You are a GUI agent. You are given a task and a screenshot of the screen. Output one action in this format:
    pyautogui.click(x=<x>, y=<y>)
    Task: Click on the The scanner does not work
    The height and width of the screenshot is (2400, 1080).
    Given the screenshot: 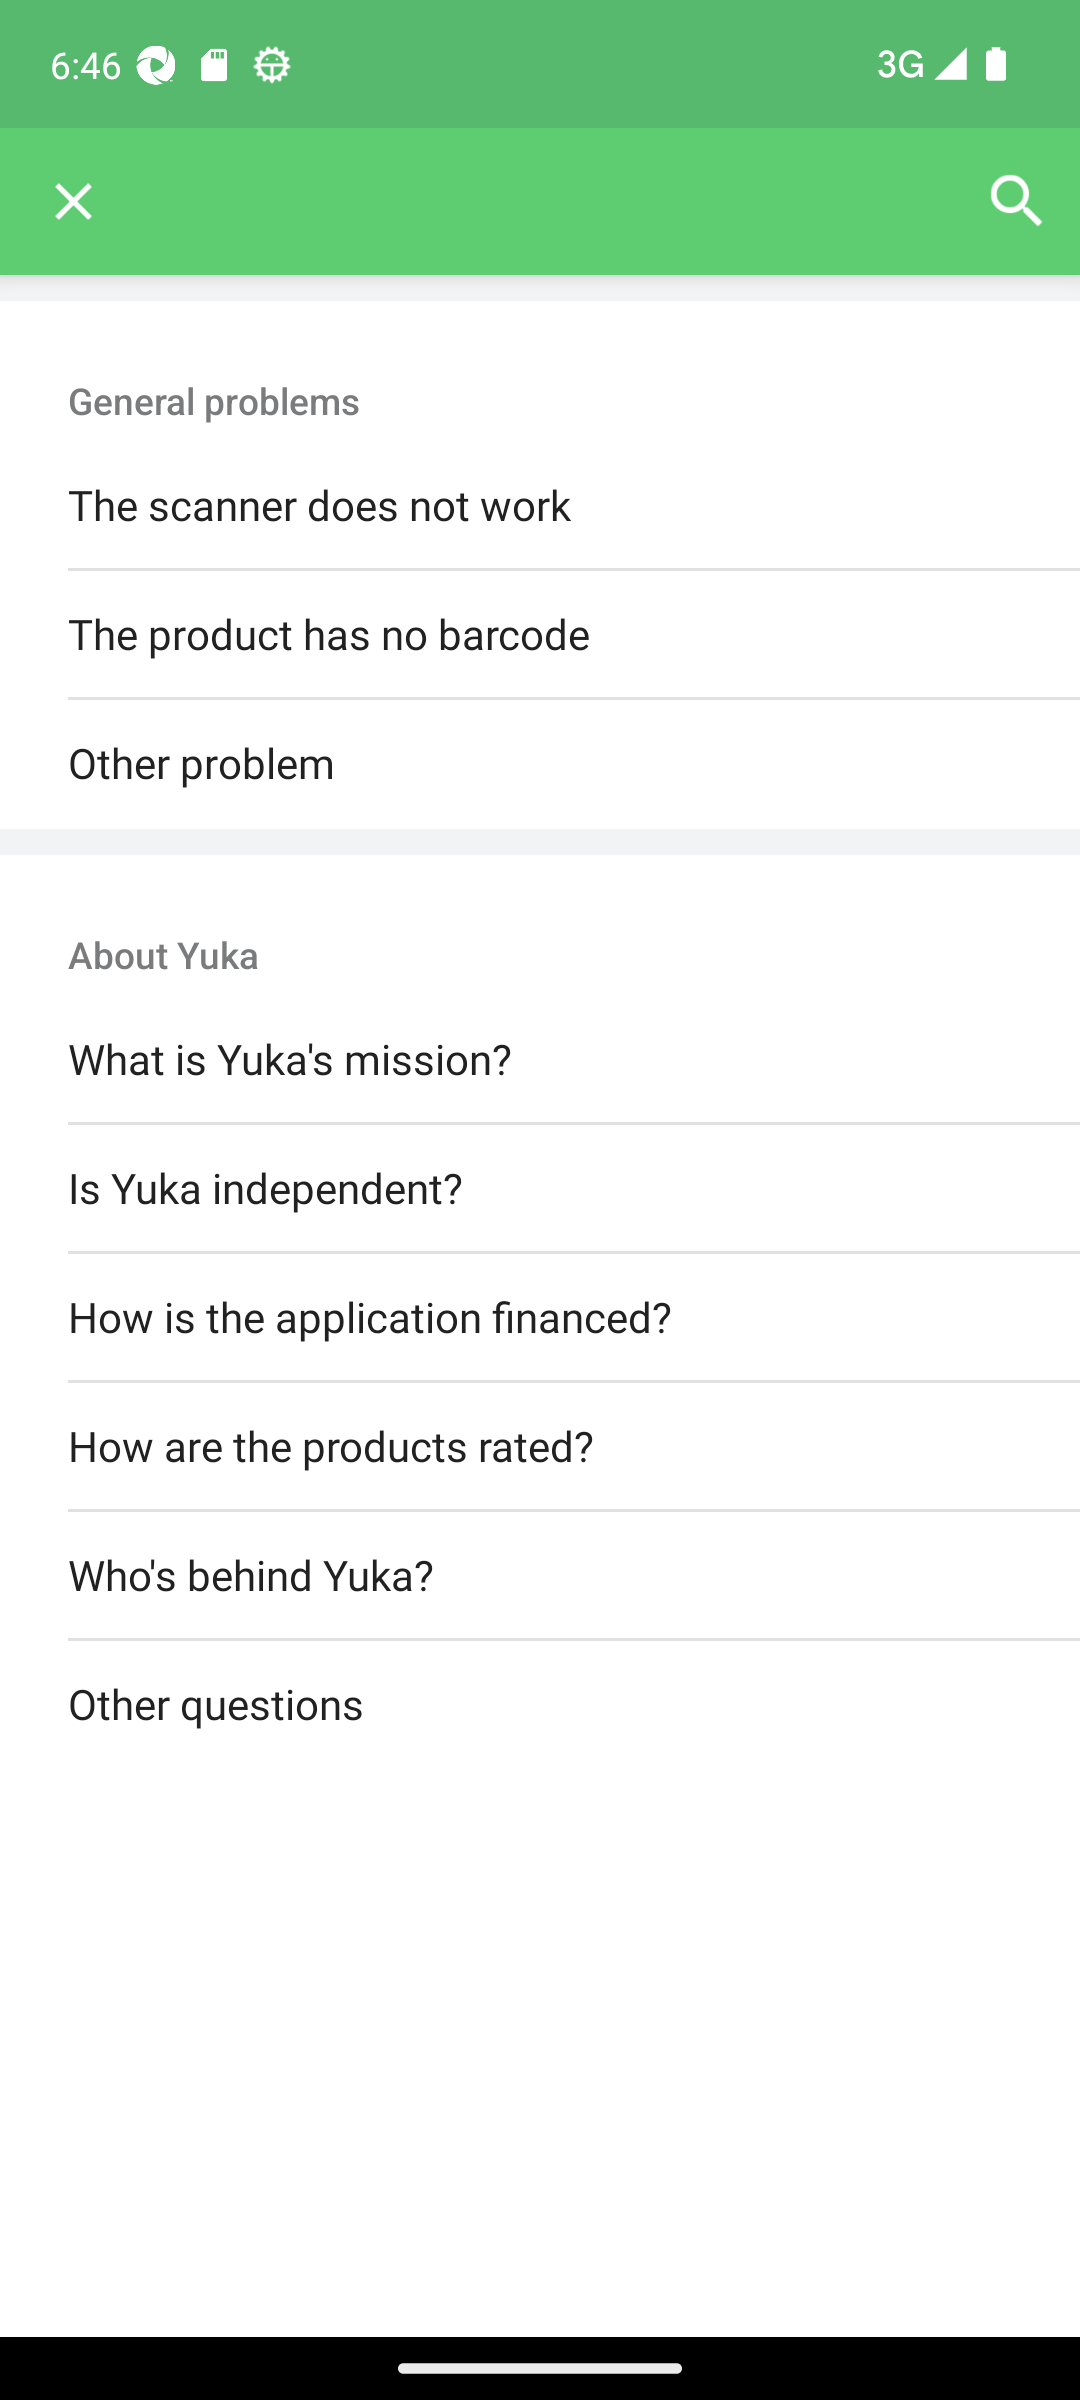 What is the action you would take?
    pyautogui.click(x=540, y=506)
    